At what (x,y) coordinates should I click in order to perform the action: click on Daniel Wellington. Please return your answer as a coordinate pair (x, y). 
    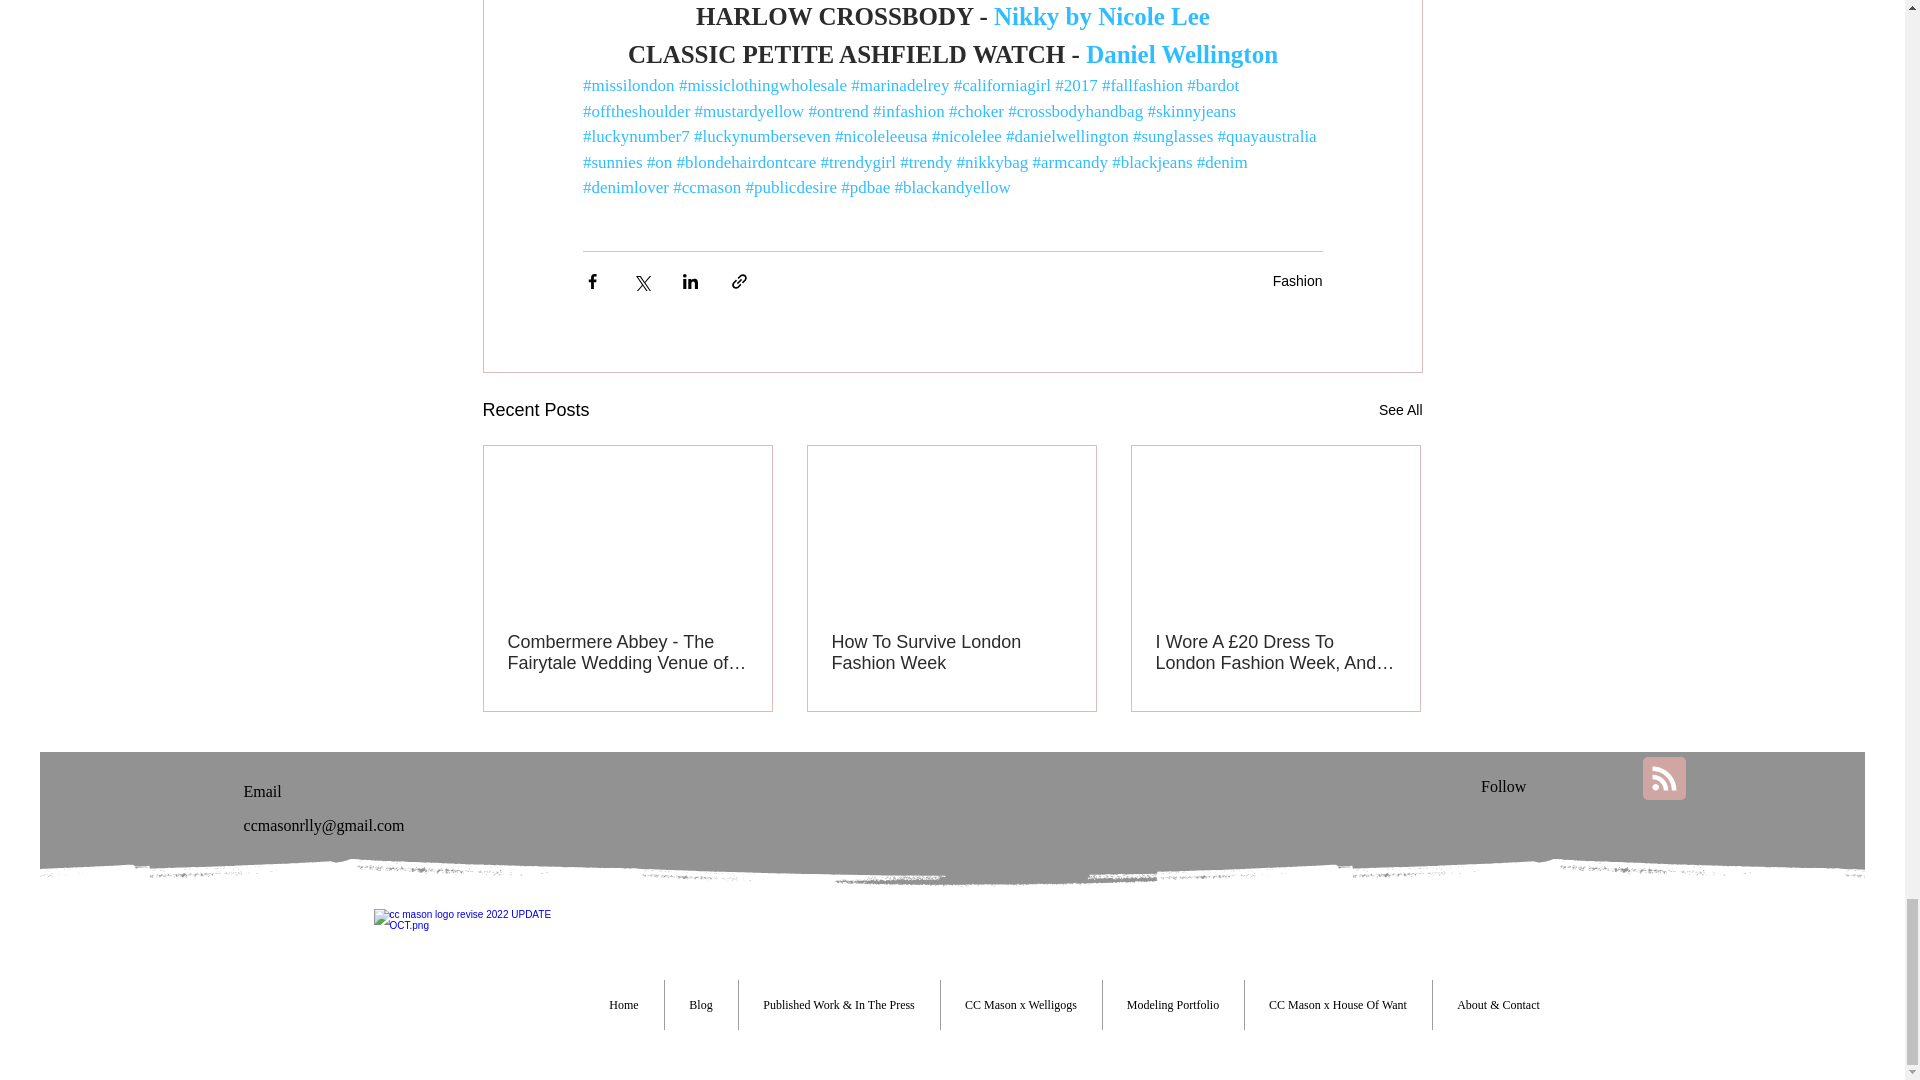
    Looking at the image, I should click on (1182, 54).